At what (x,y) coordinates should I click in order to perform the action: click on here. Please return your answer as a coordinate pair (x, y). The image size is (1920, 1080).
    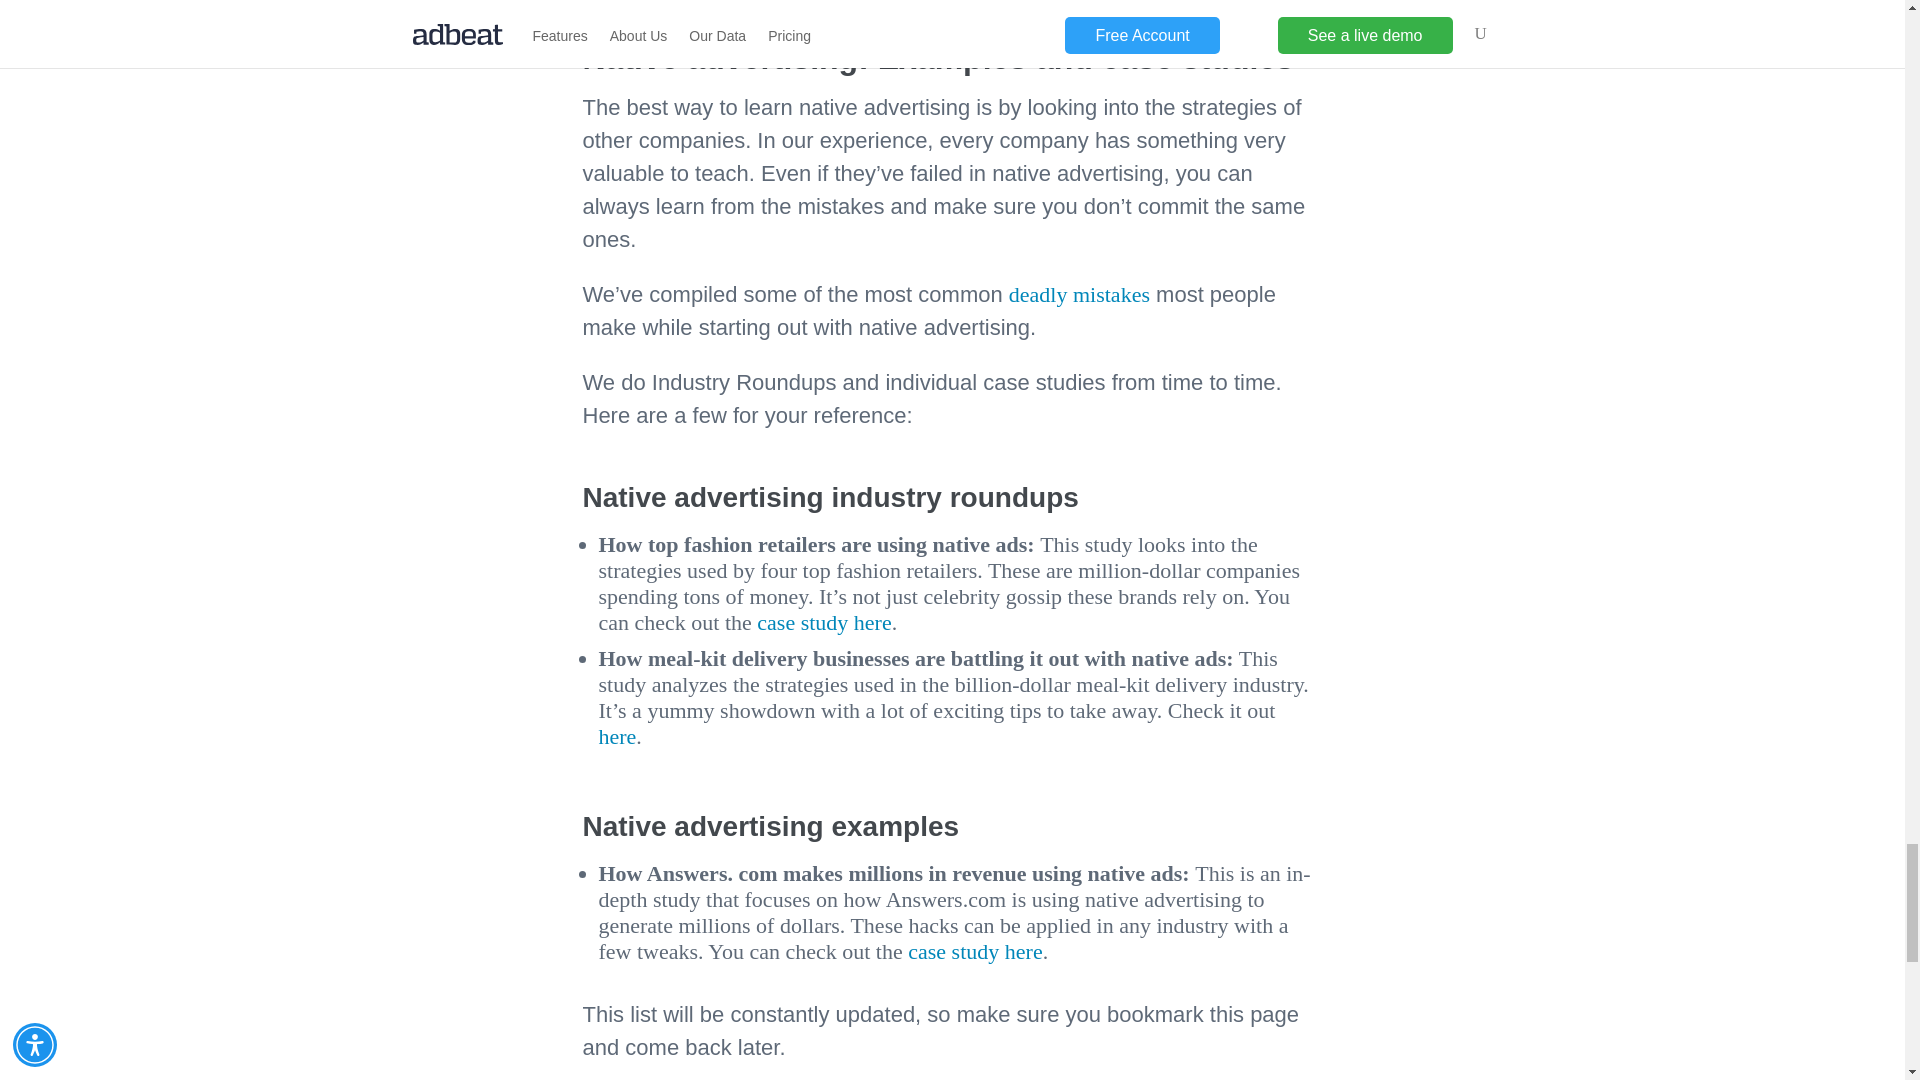
    Looking at the image, I should click on (616, 736).